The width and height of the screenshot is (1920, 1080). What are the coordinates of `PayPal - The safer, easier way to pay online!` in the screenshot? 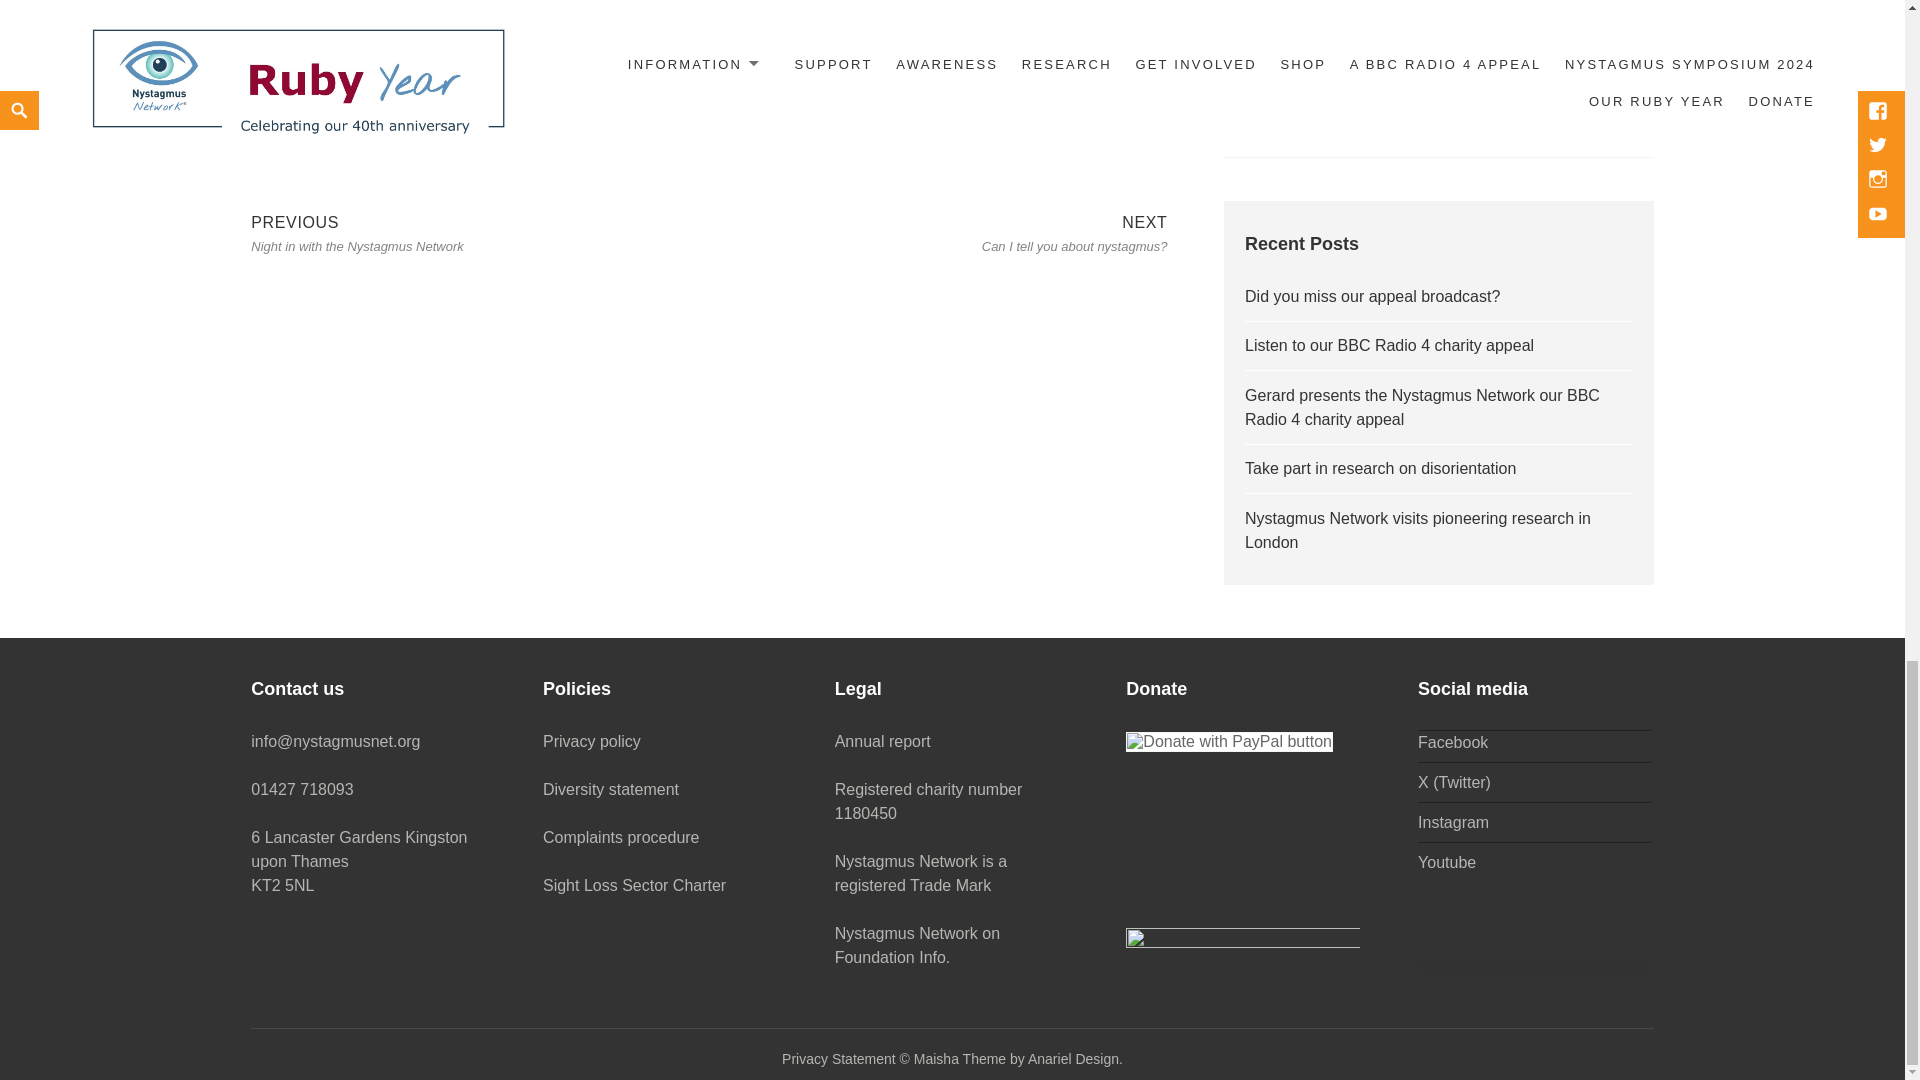 It's located at (1074, 232).